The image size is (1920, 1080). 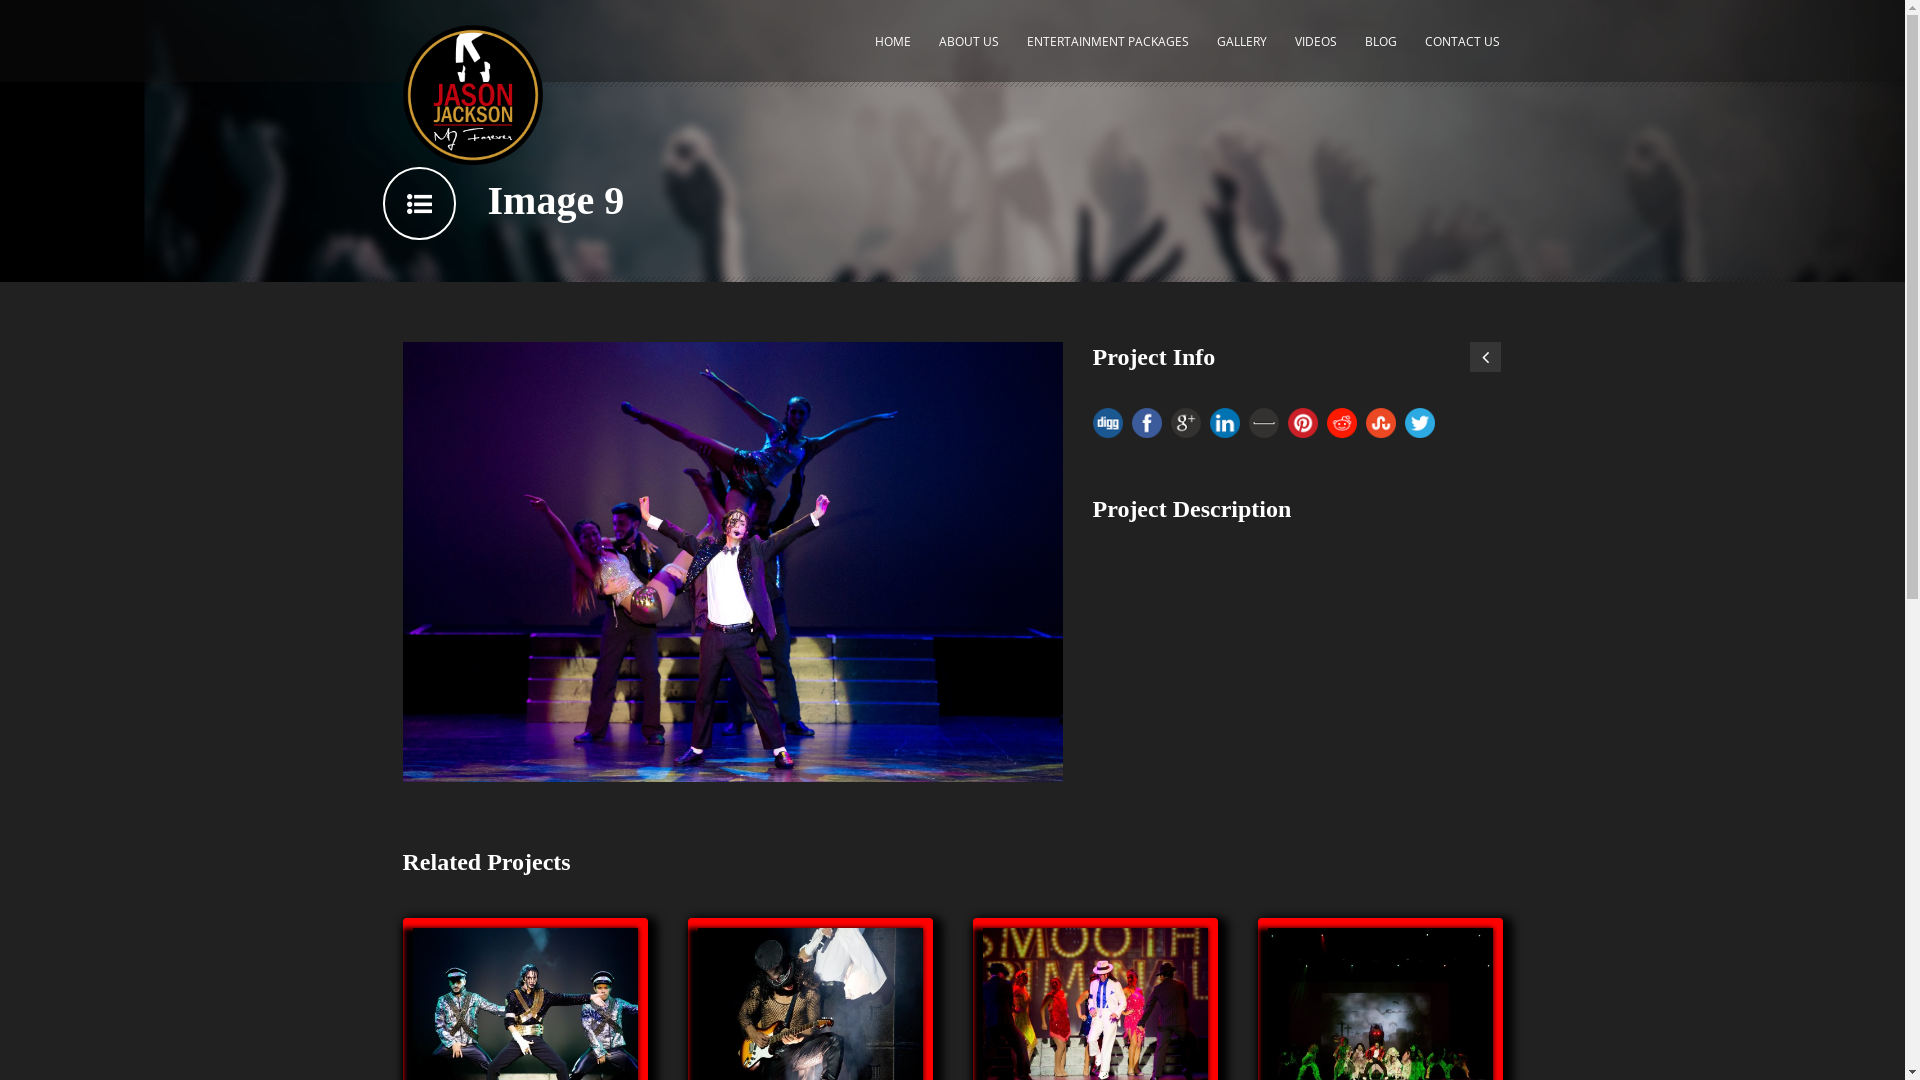 I want to click on GALLERY, so click(x=1242, y=52).